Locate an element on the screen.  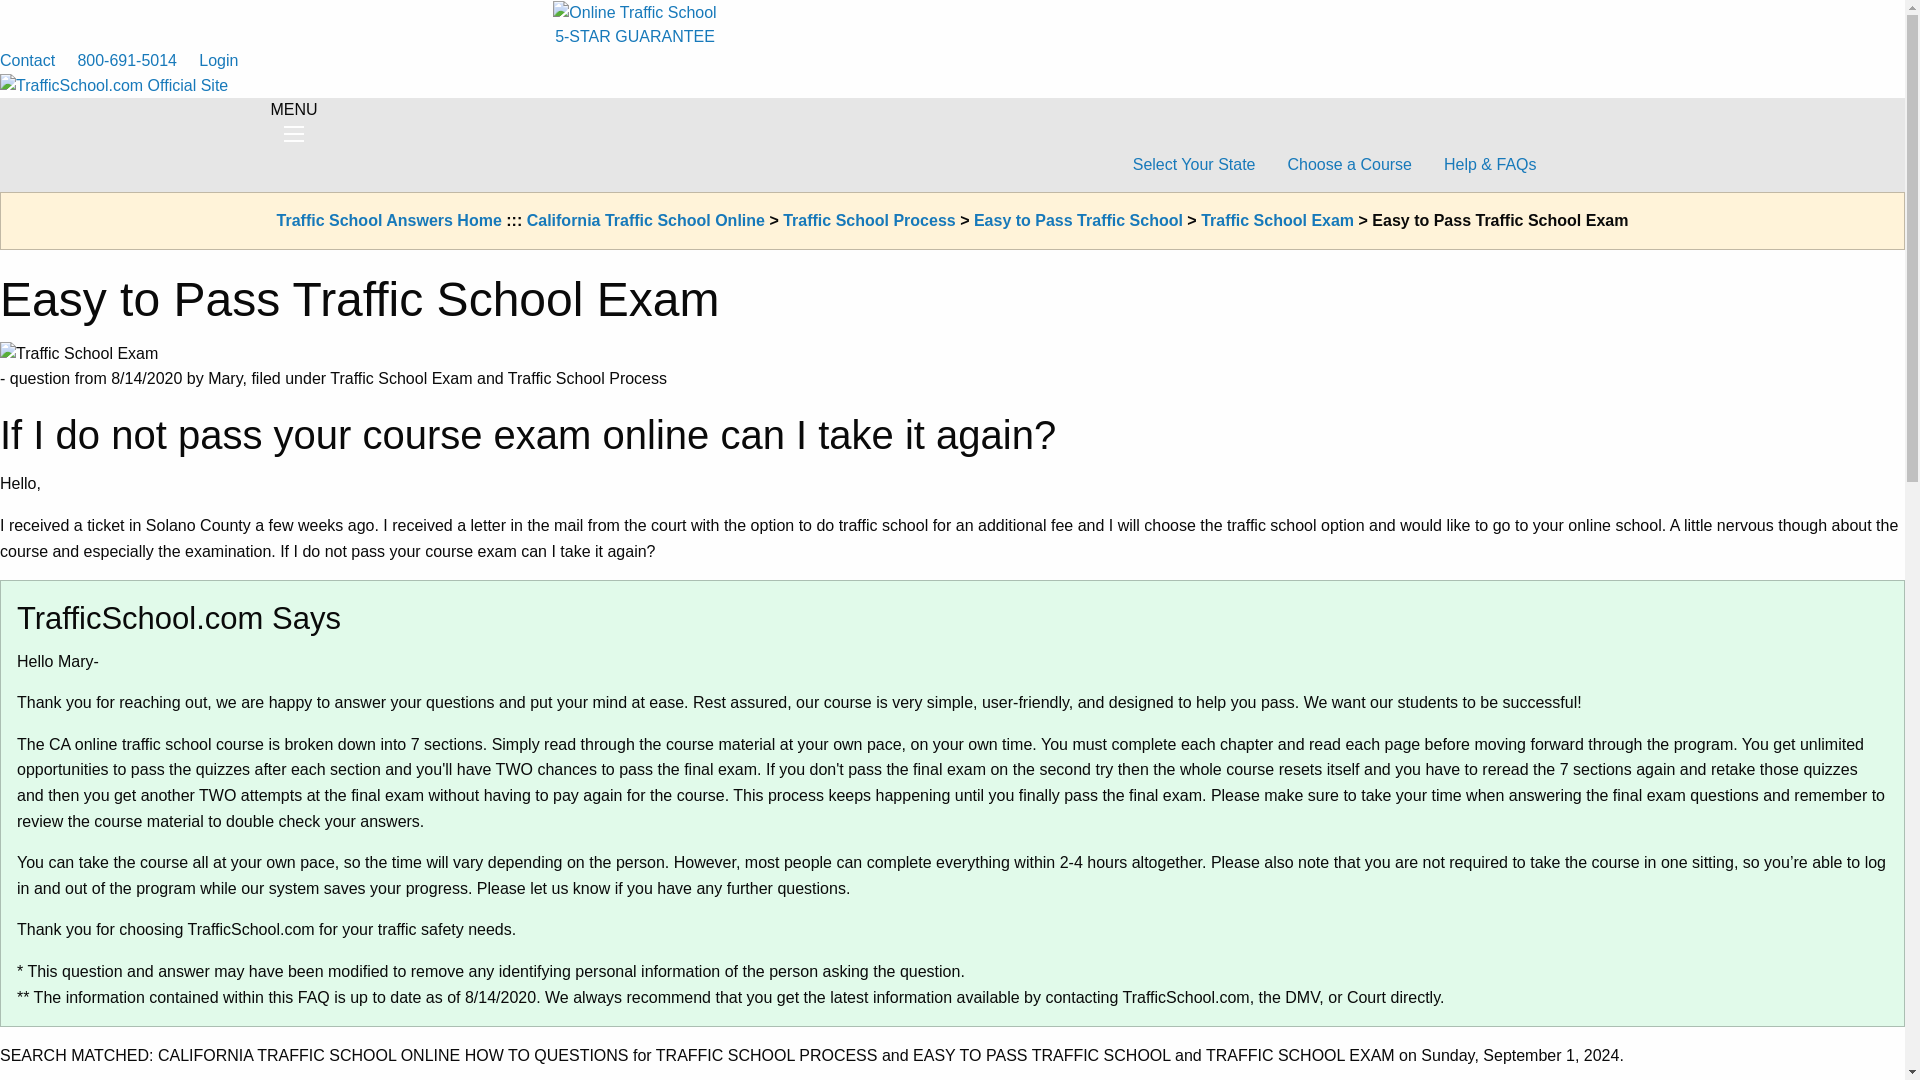
Login is located at coordinates (218, 60).